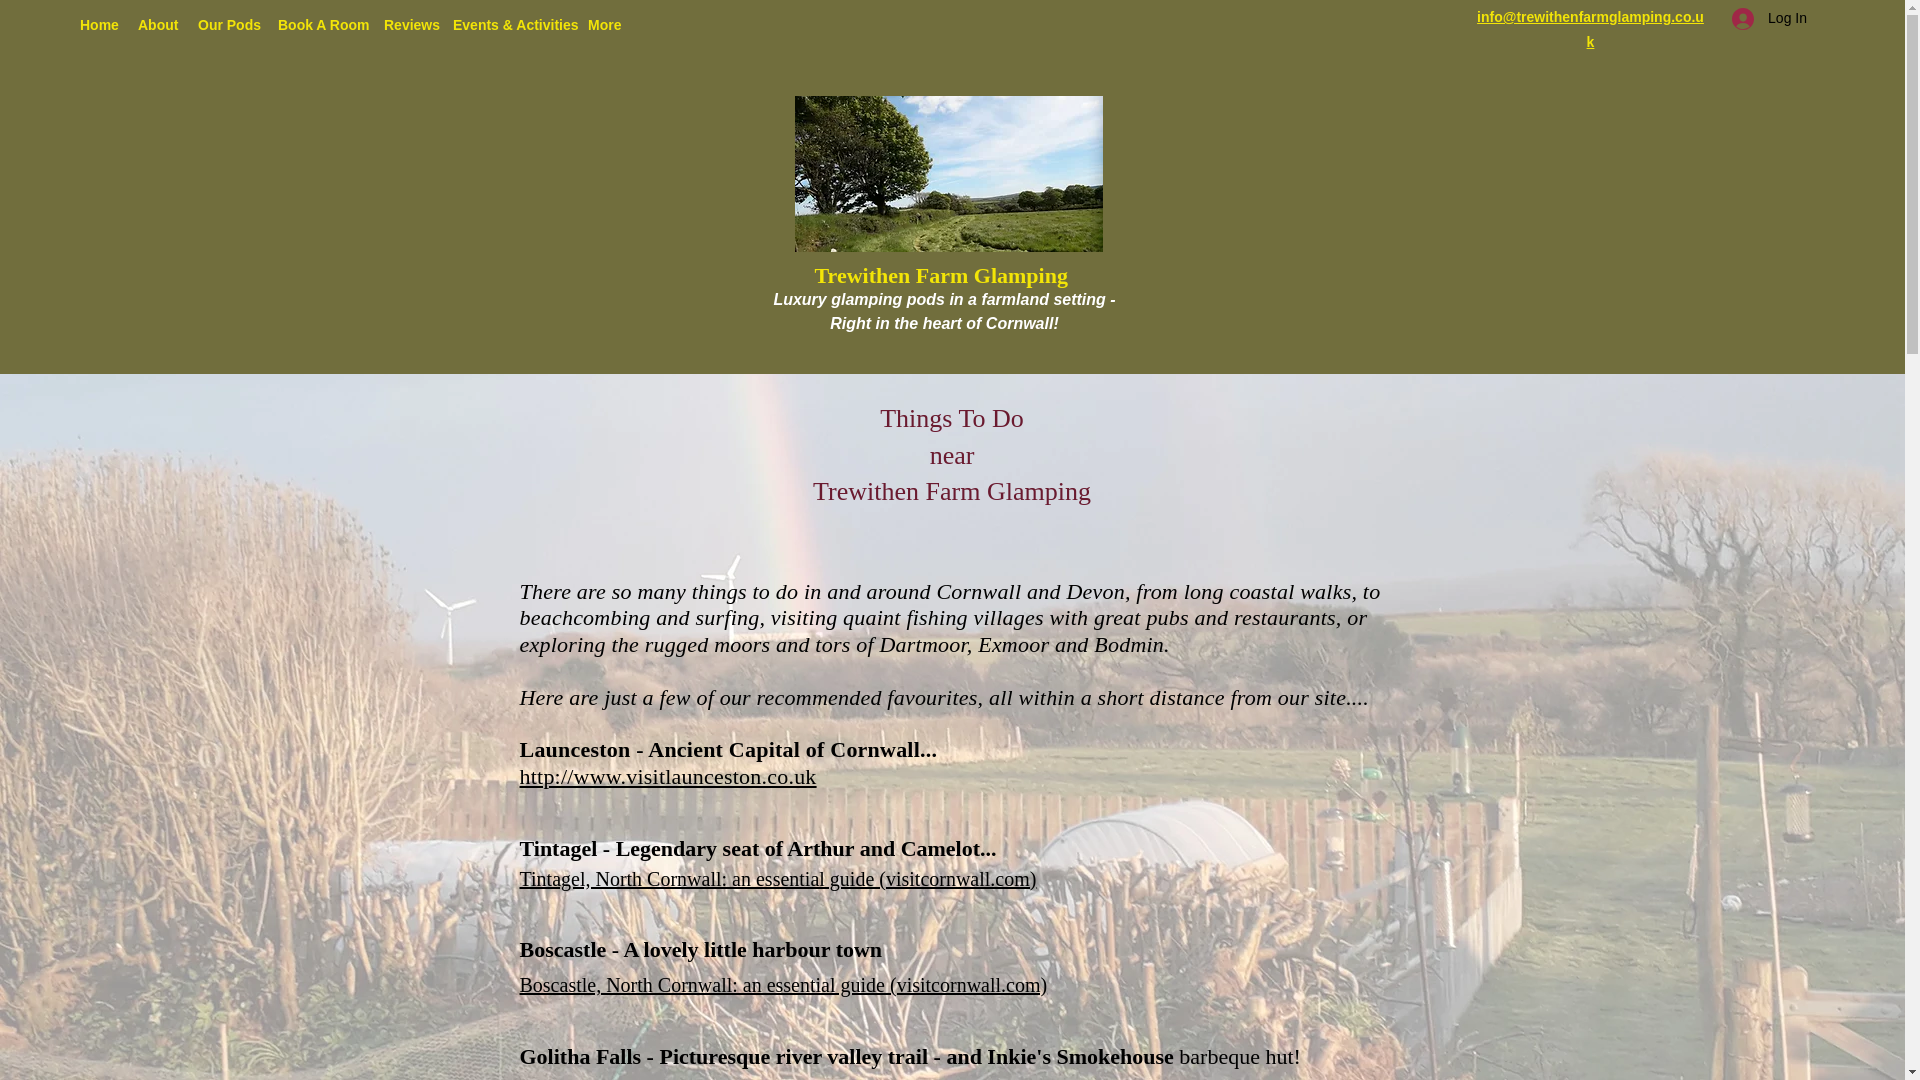 This screenshot has width=1920, height=1080. I want to click on About, so click(158, 25).